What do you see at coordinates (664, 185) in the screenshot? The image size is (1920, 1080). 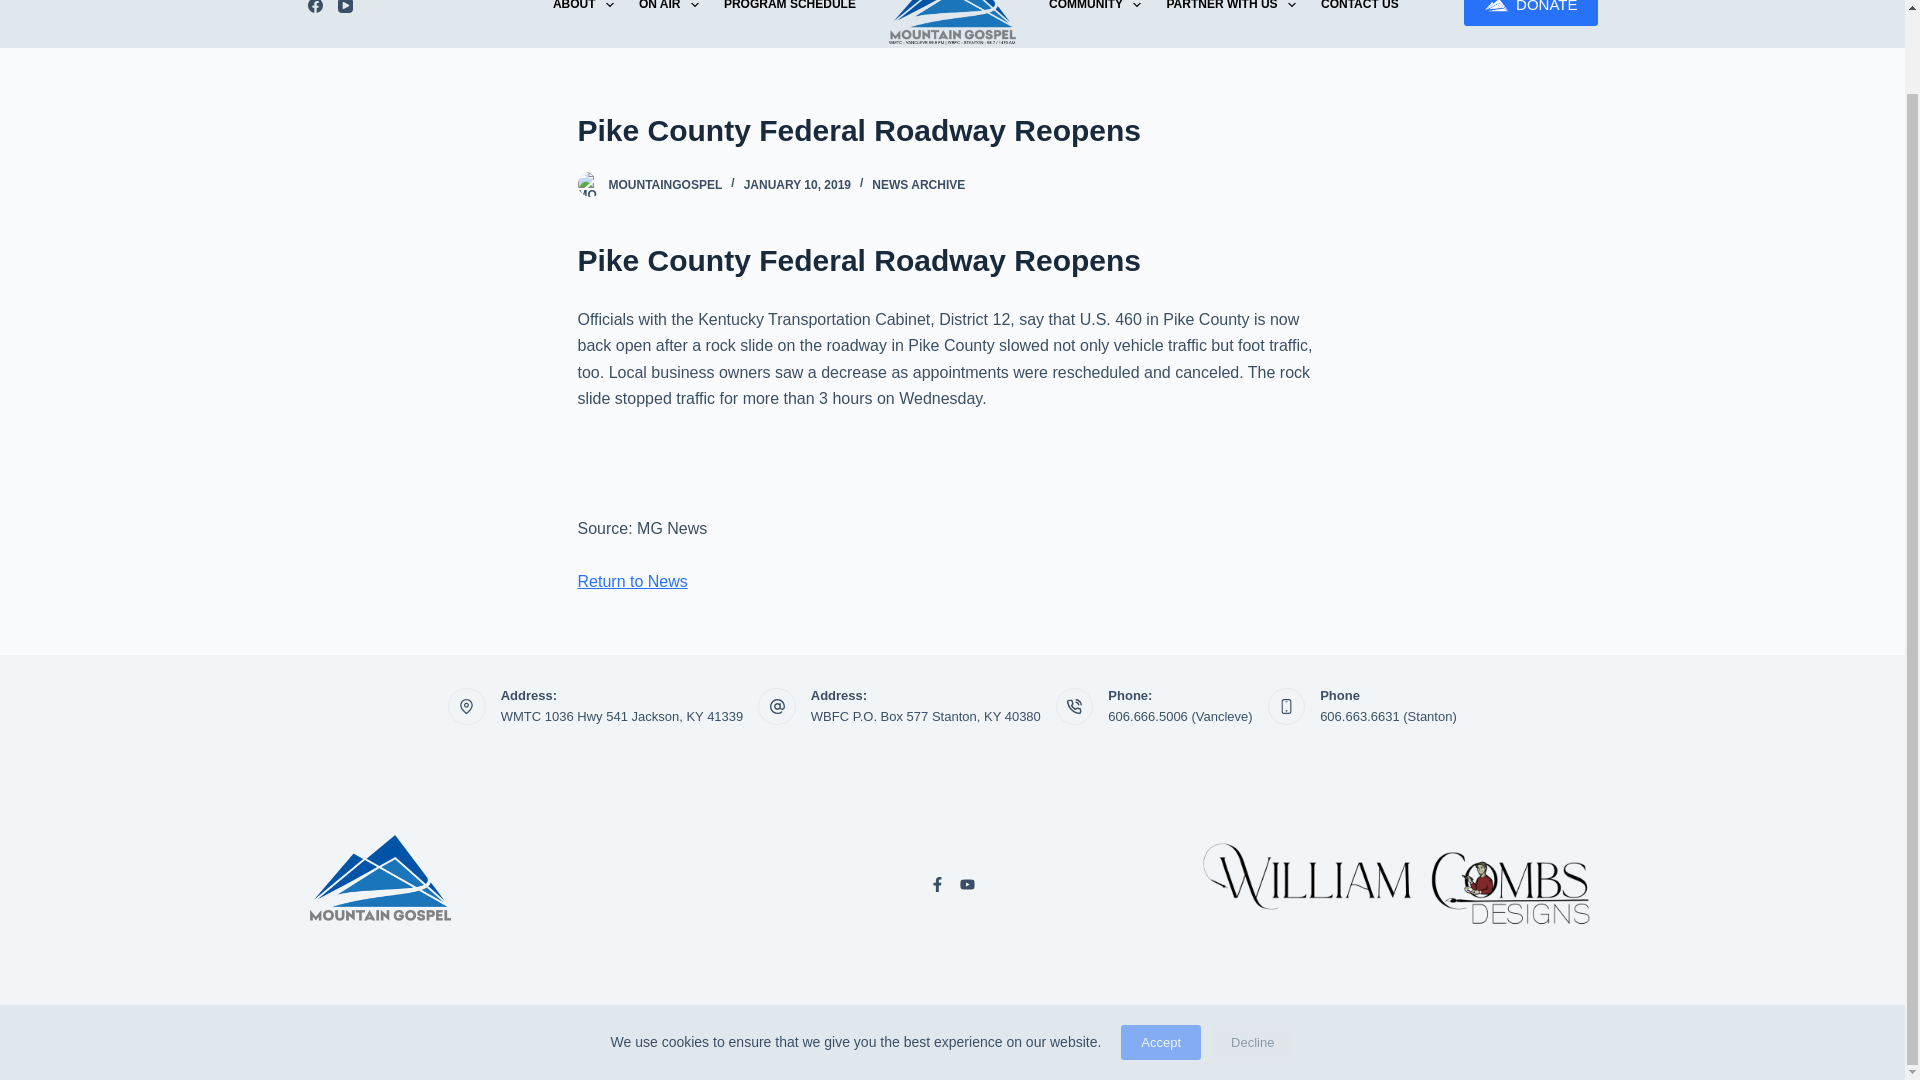 I see `Posts by mountaingospel` at bounding box center [664, 185].